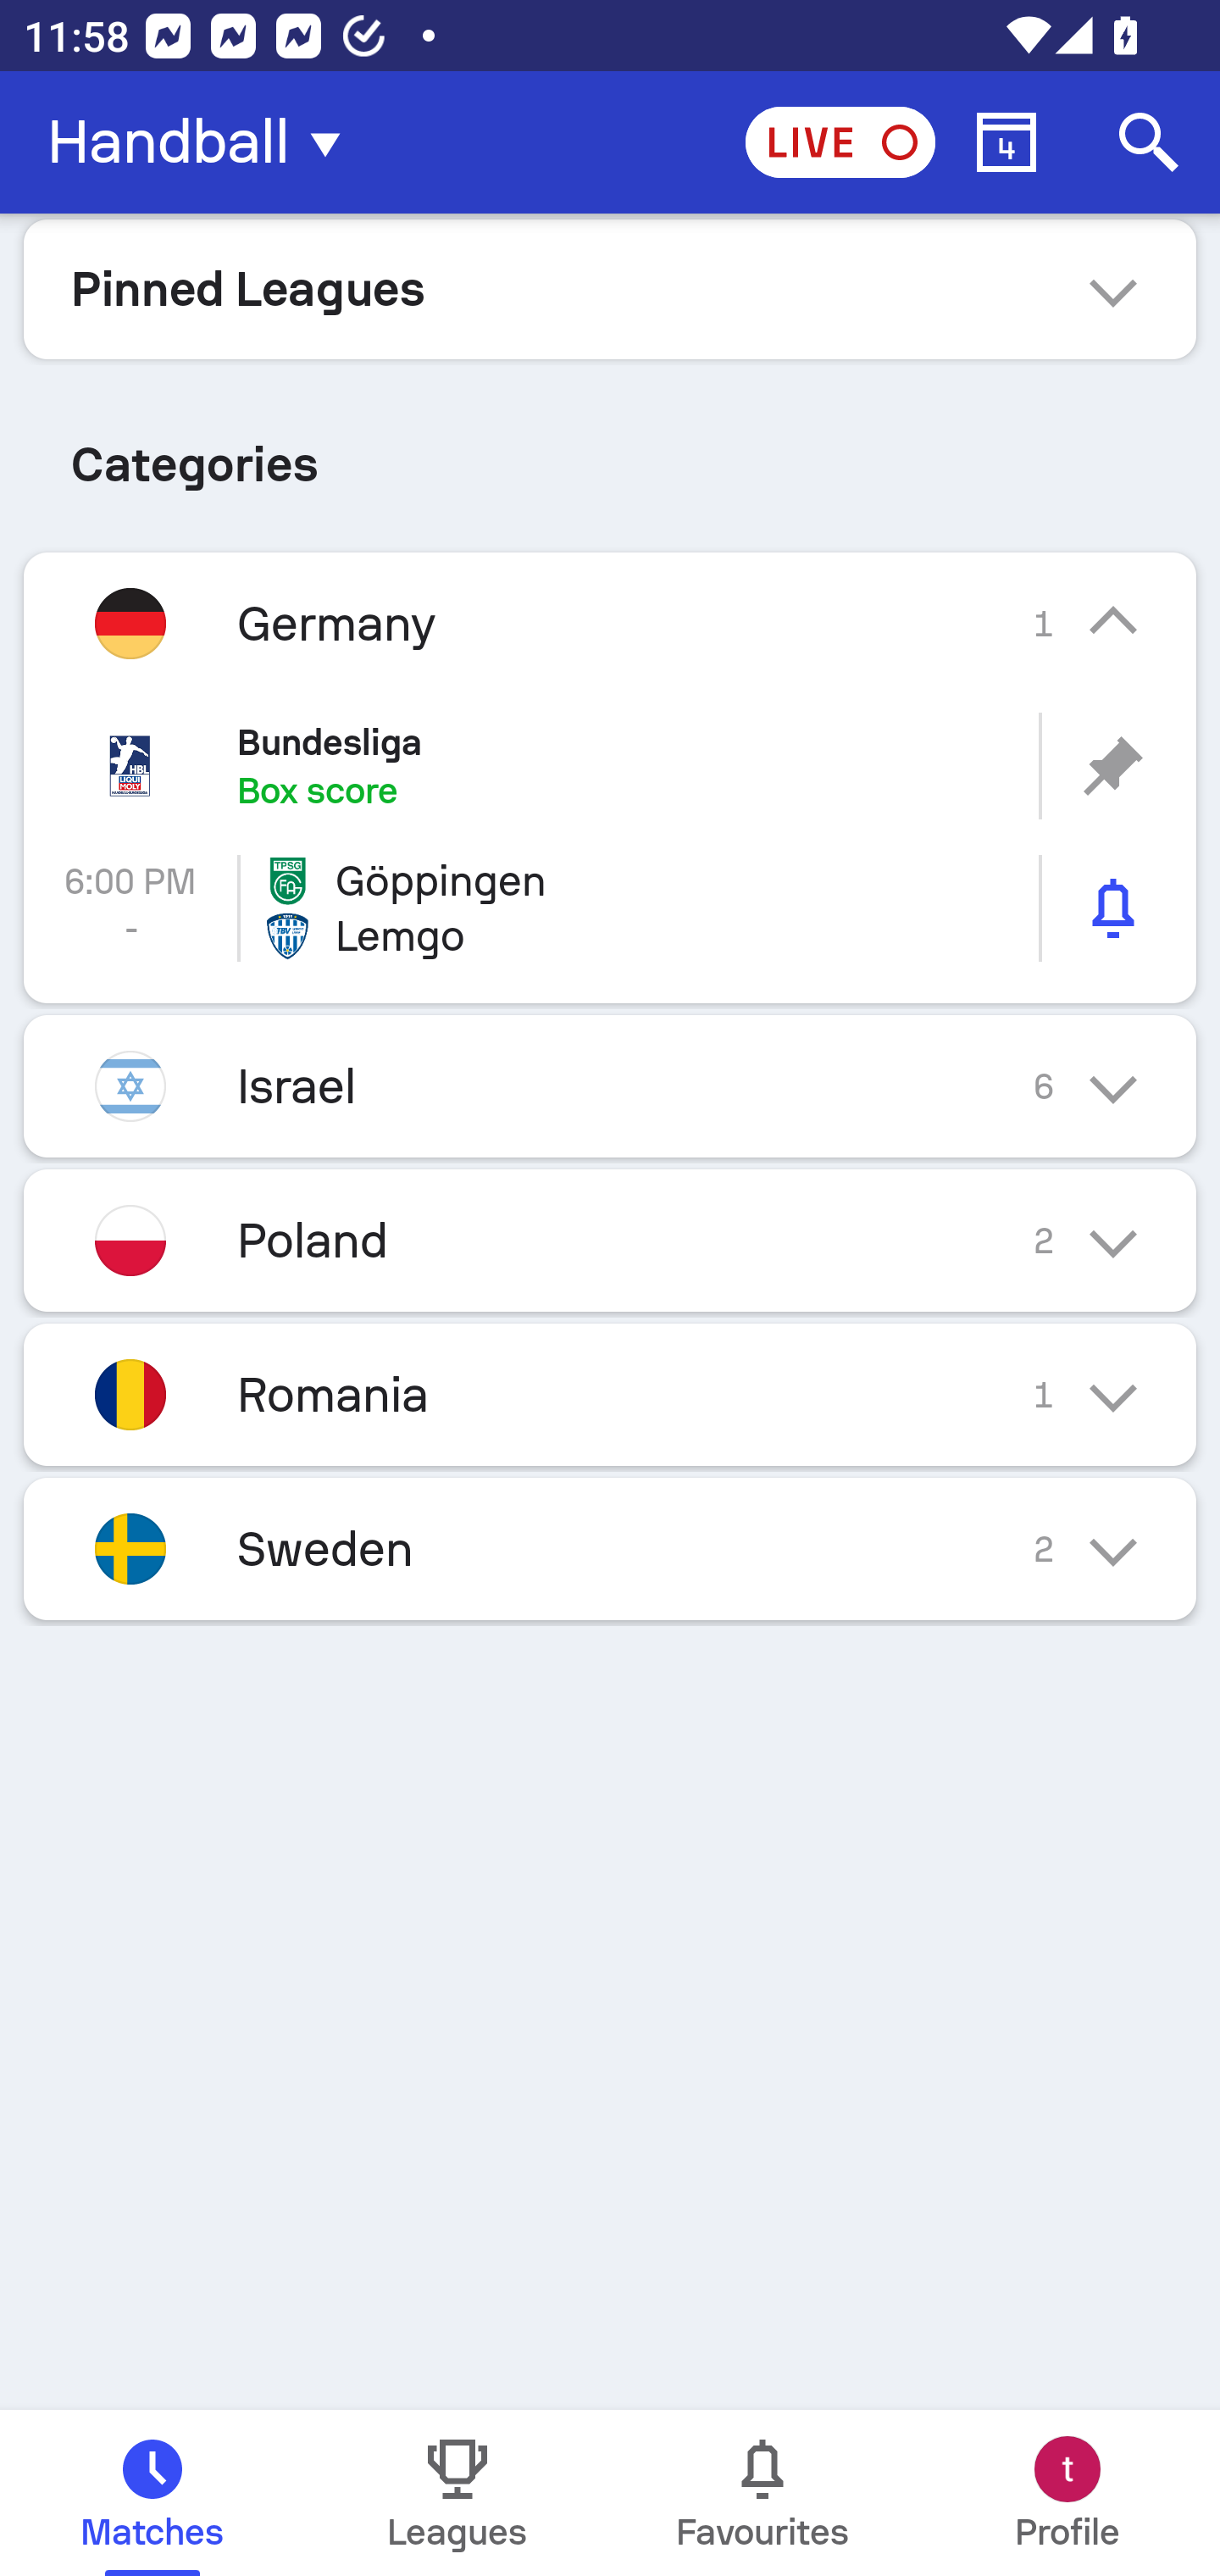  What do you see at coordinates (610, 766) in the screenshot?
I see `Bundesliga Box score` at bounding box center [610, 766].